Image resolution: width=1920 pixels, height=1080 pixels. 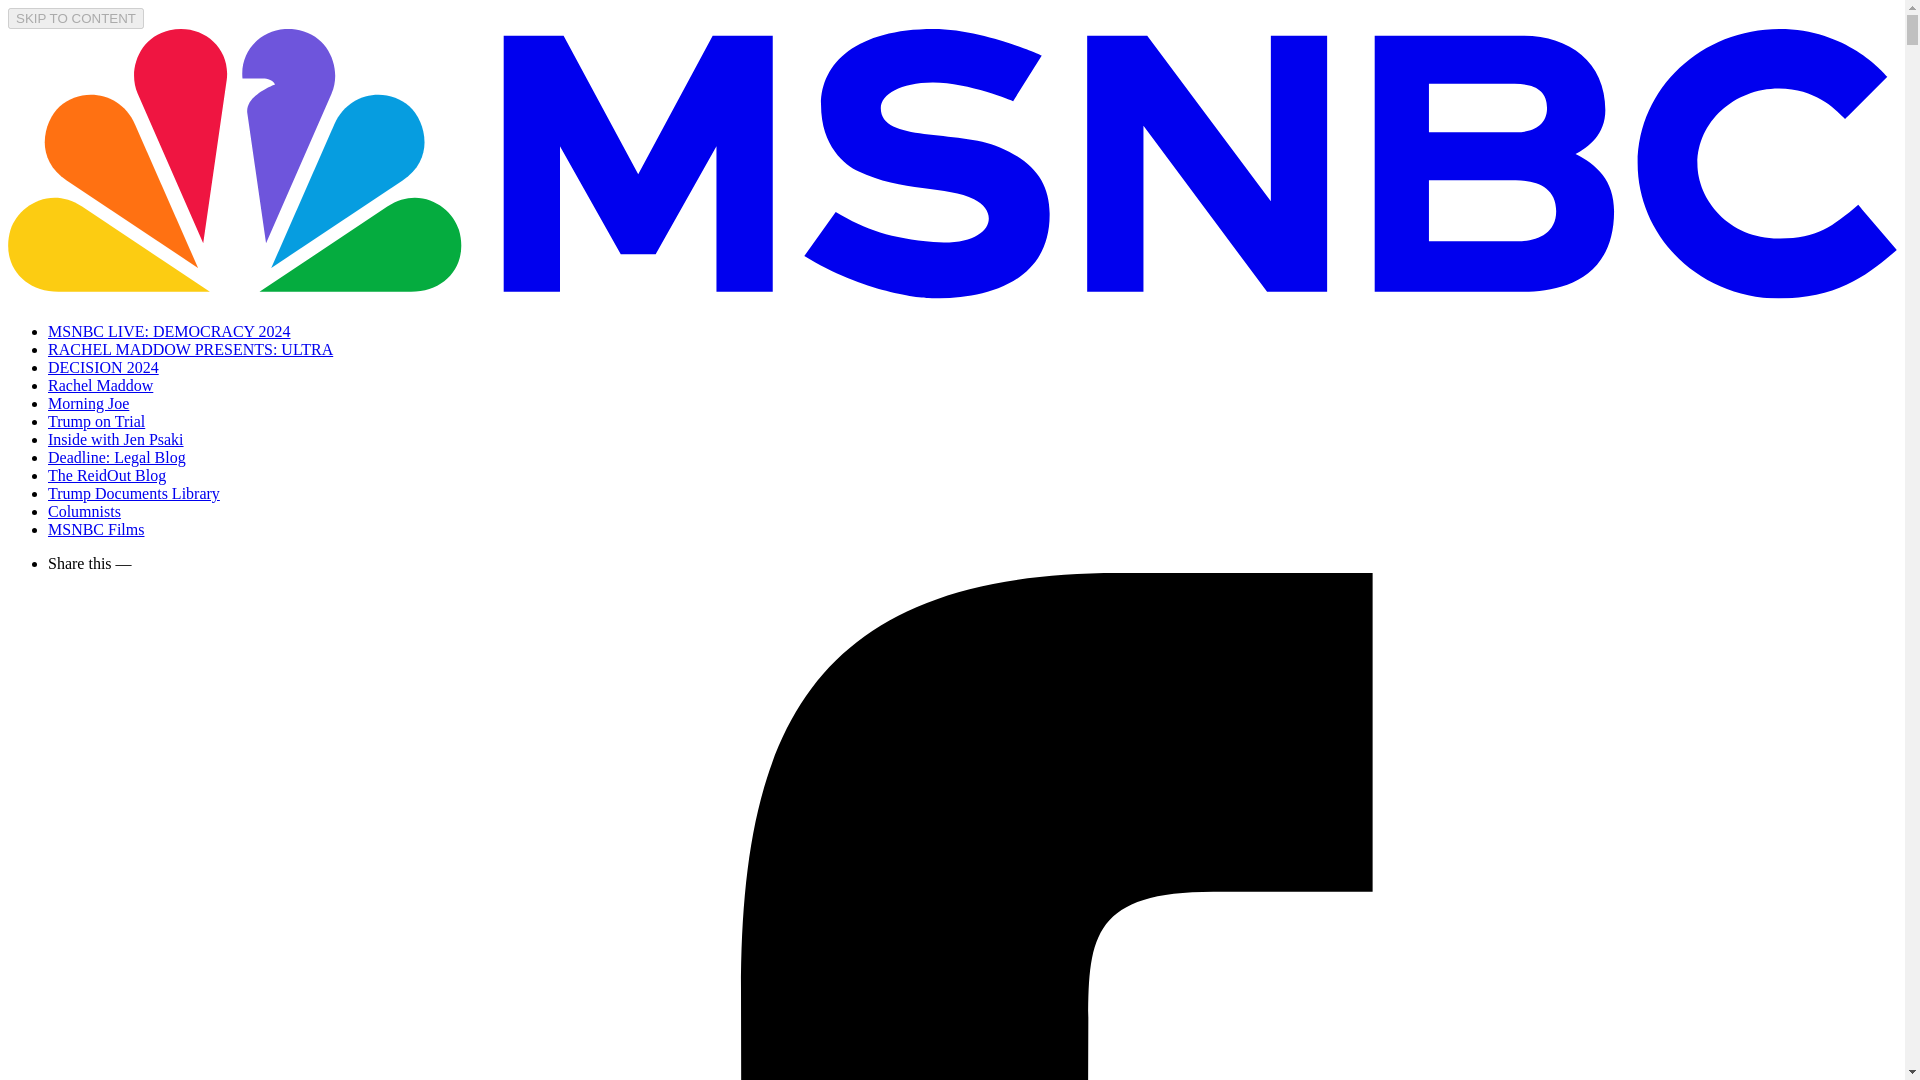 I want to click on RACHEL MADDOW PRESENTS: ULTRA, so click(x=190, y=349).